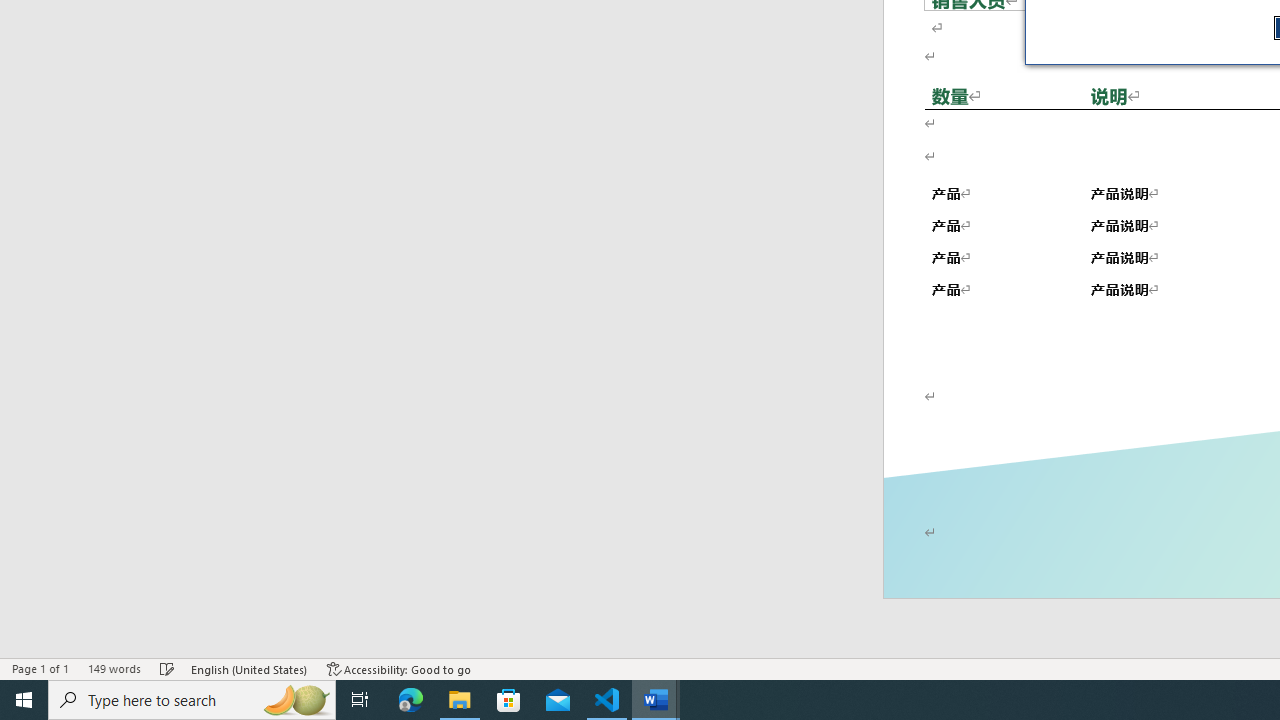 This screenshot has height=720, width=1280. What do you see at coordinates (607, 700) in the screenshot?
I see `Visual Studio Code - 1 running window` at bounding box center [607, 700].